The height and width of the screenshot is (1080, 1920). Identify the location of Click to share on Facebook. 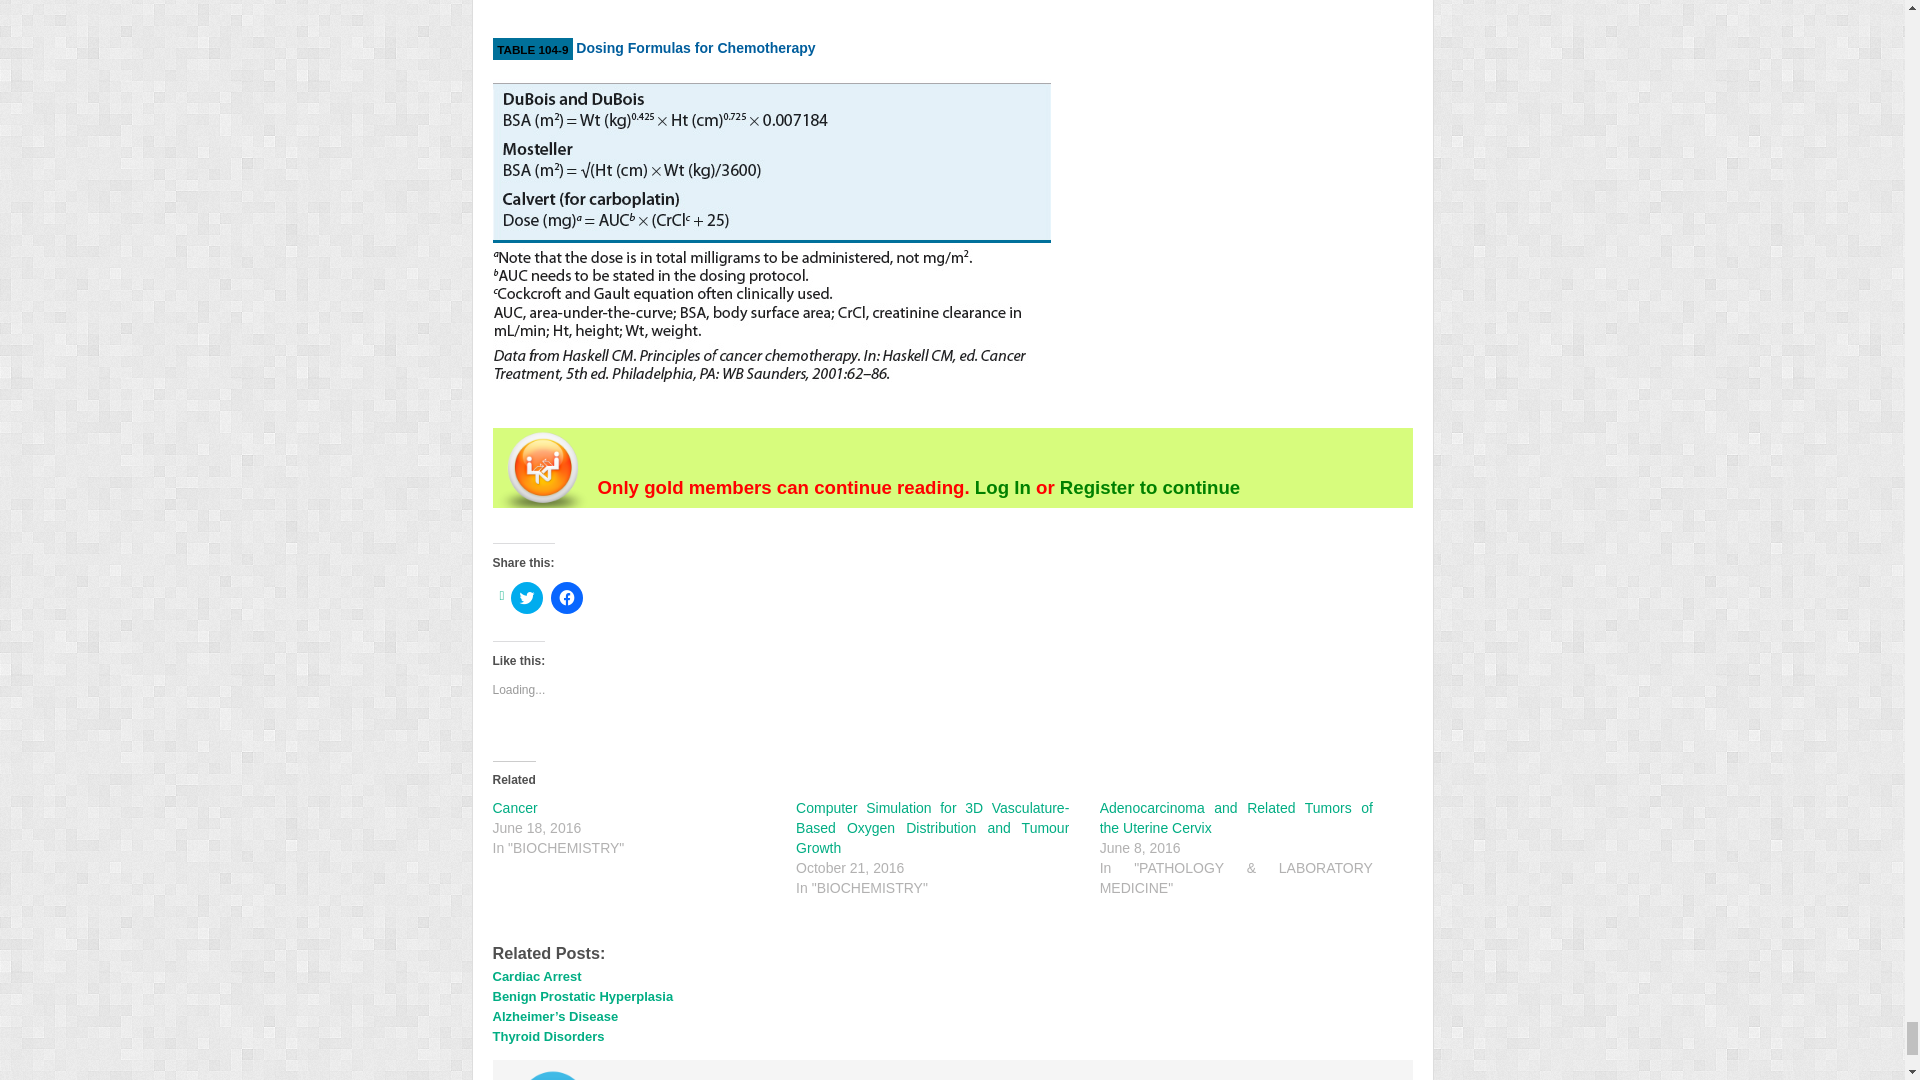
(567, 598).